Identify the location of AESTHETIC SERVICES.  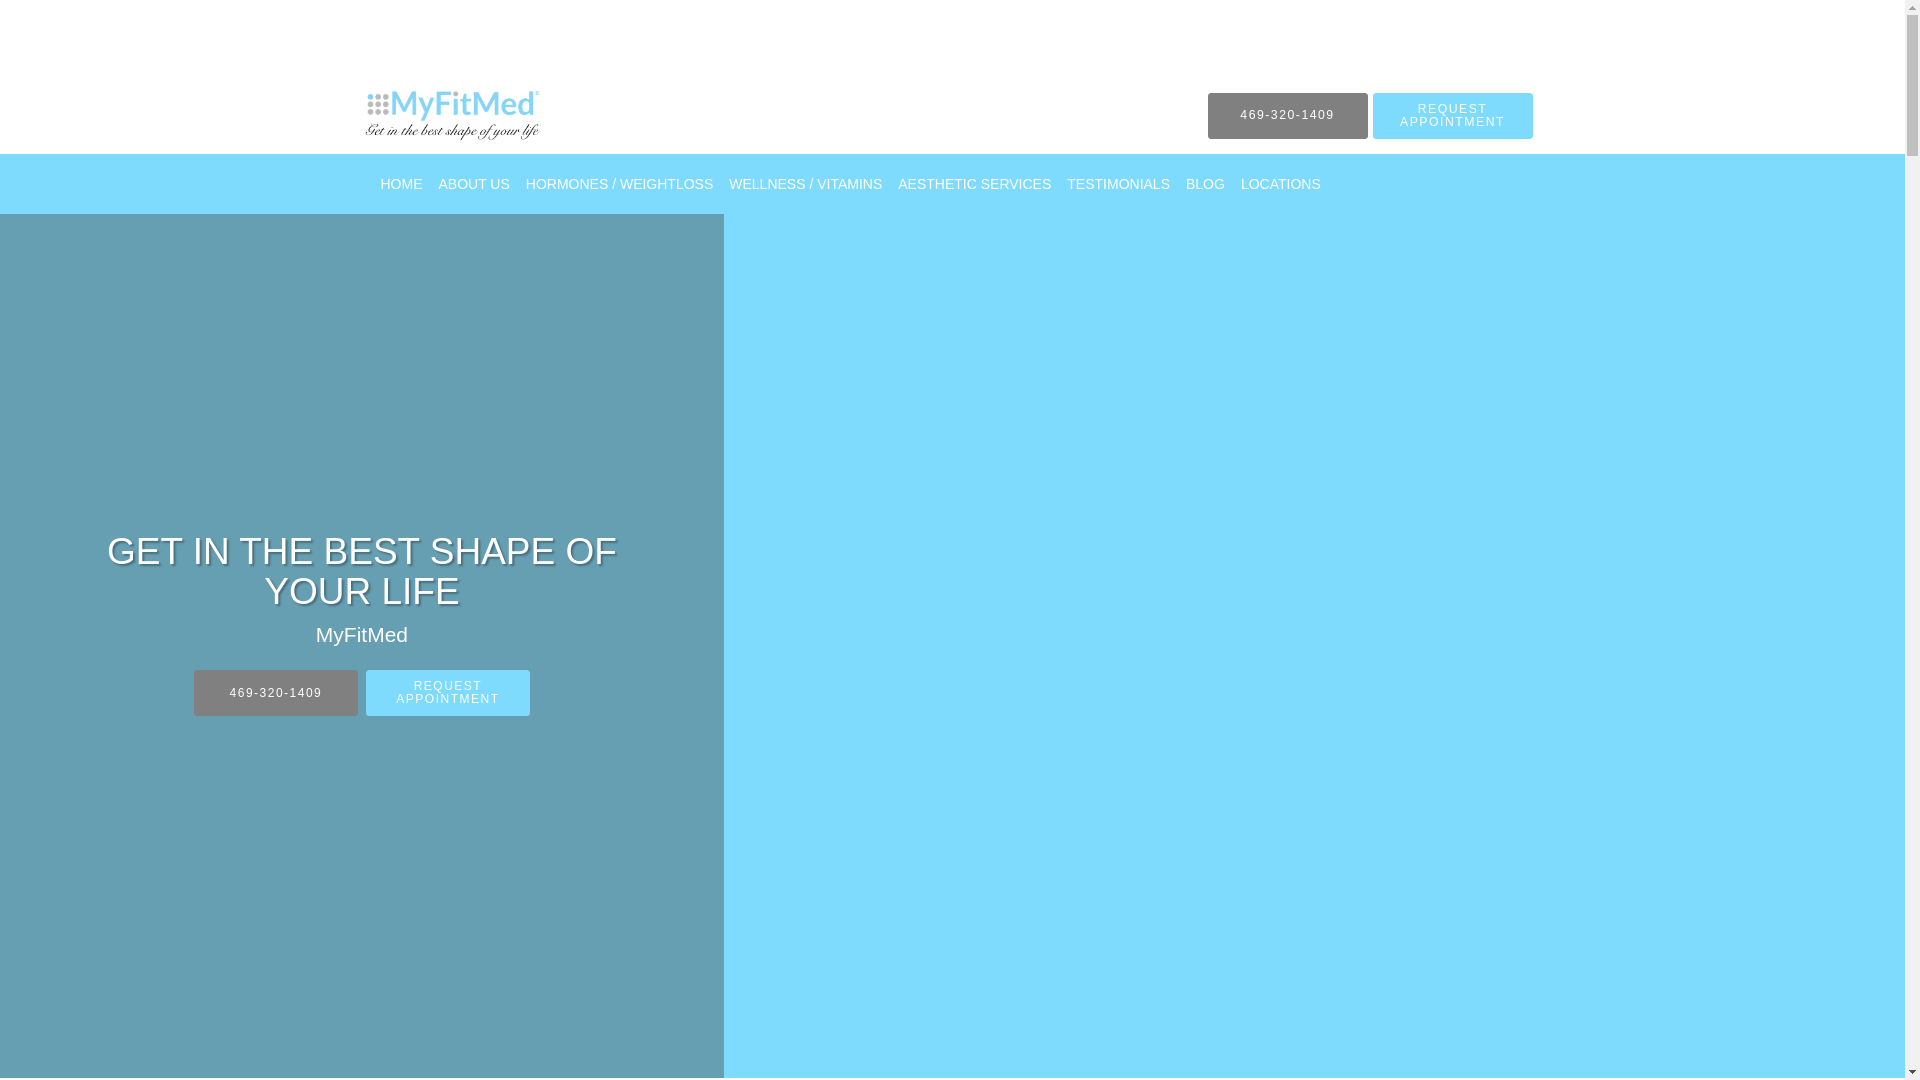
(974, 184).